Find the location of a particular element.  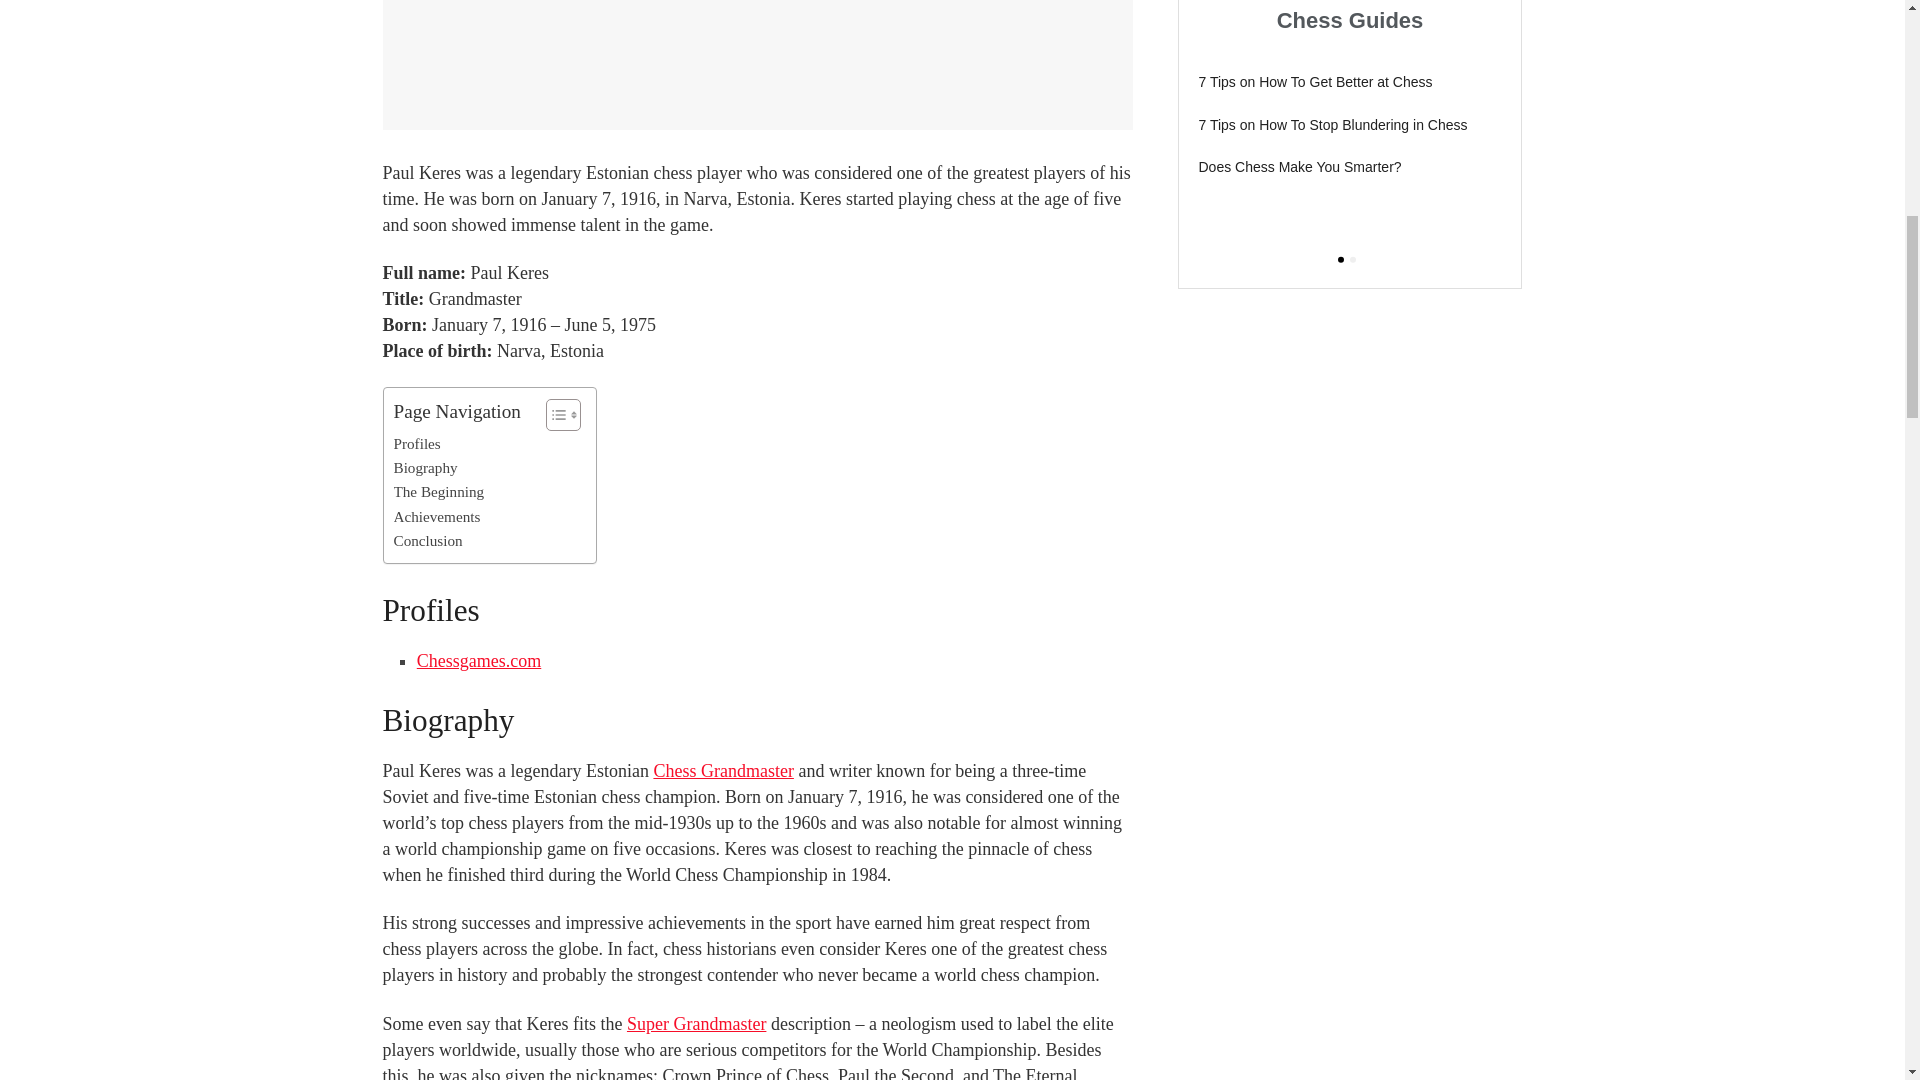

Profiles is located at coordinates (417, 444).